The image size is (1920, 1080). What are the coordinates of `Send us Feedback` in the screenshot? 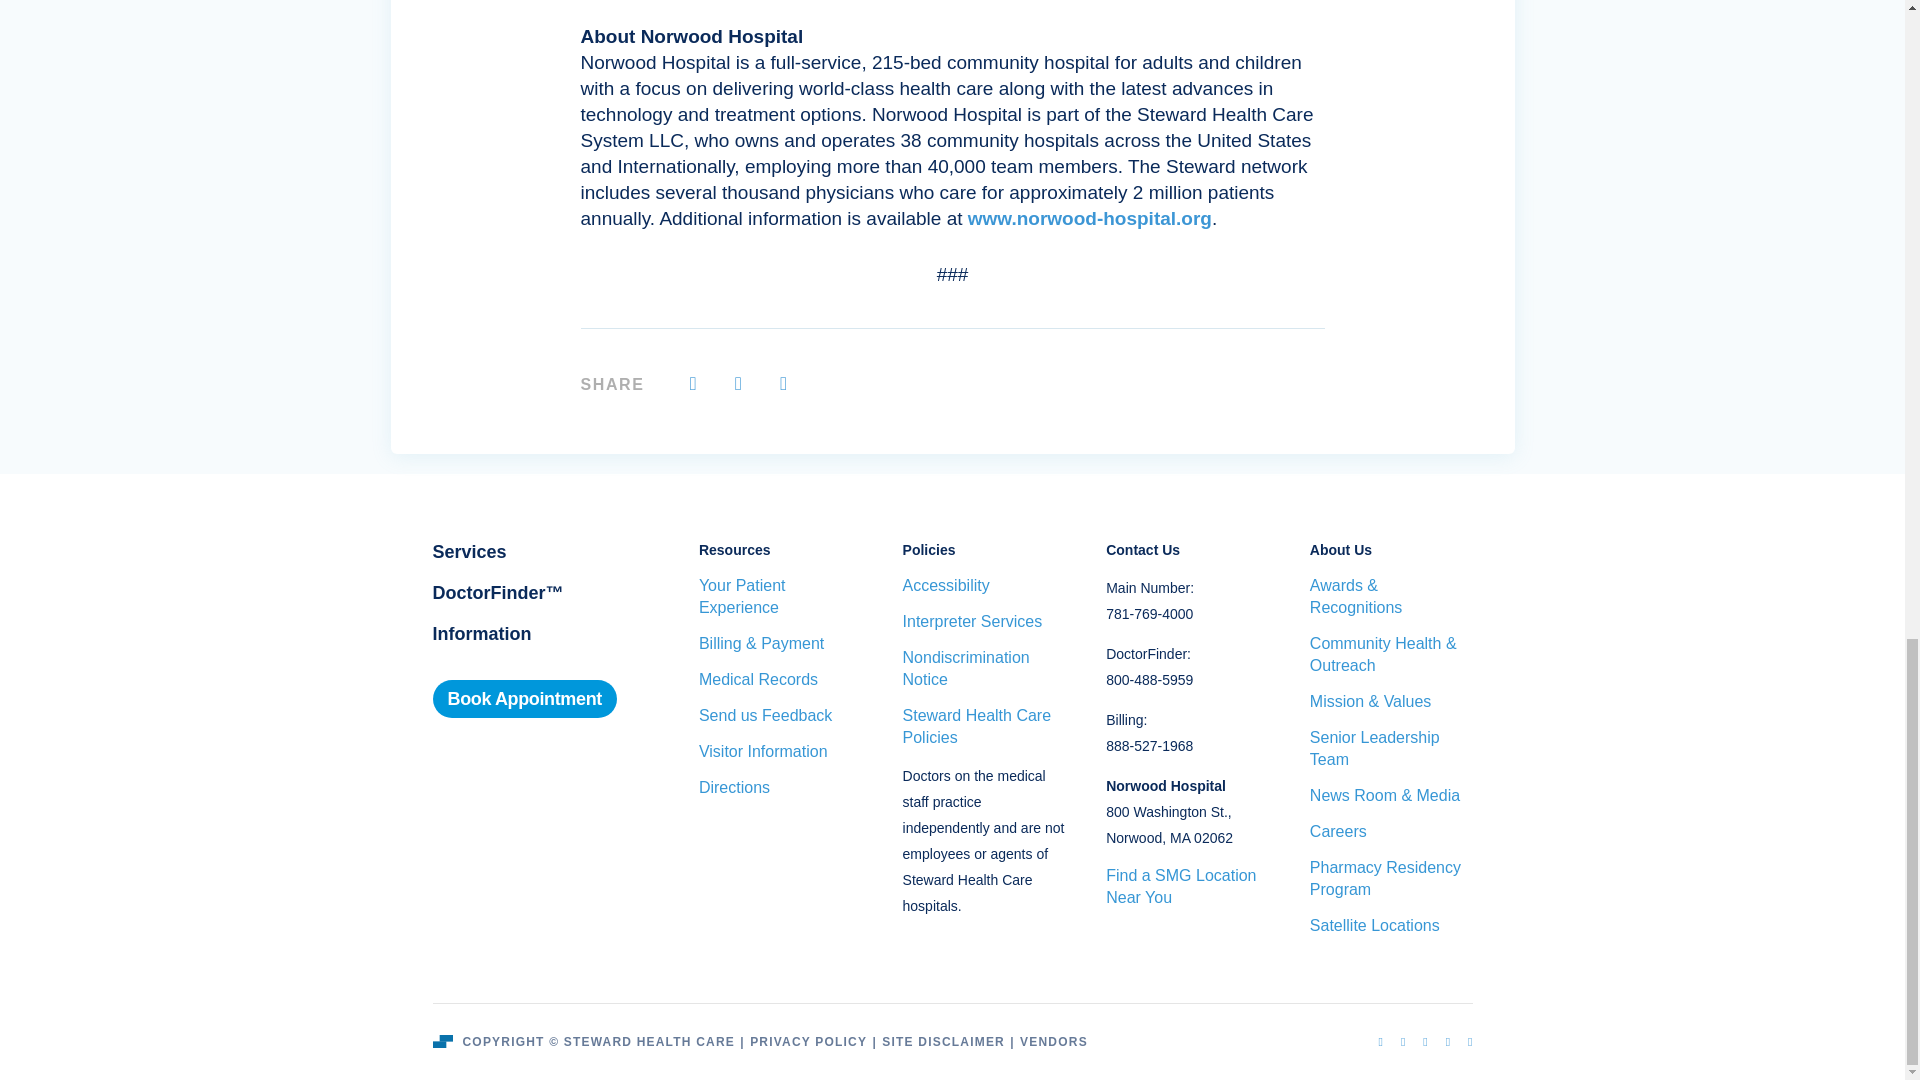 It's located at (780, 716).